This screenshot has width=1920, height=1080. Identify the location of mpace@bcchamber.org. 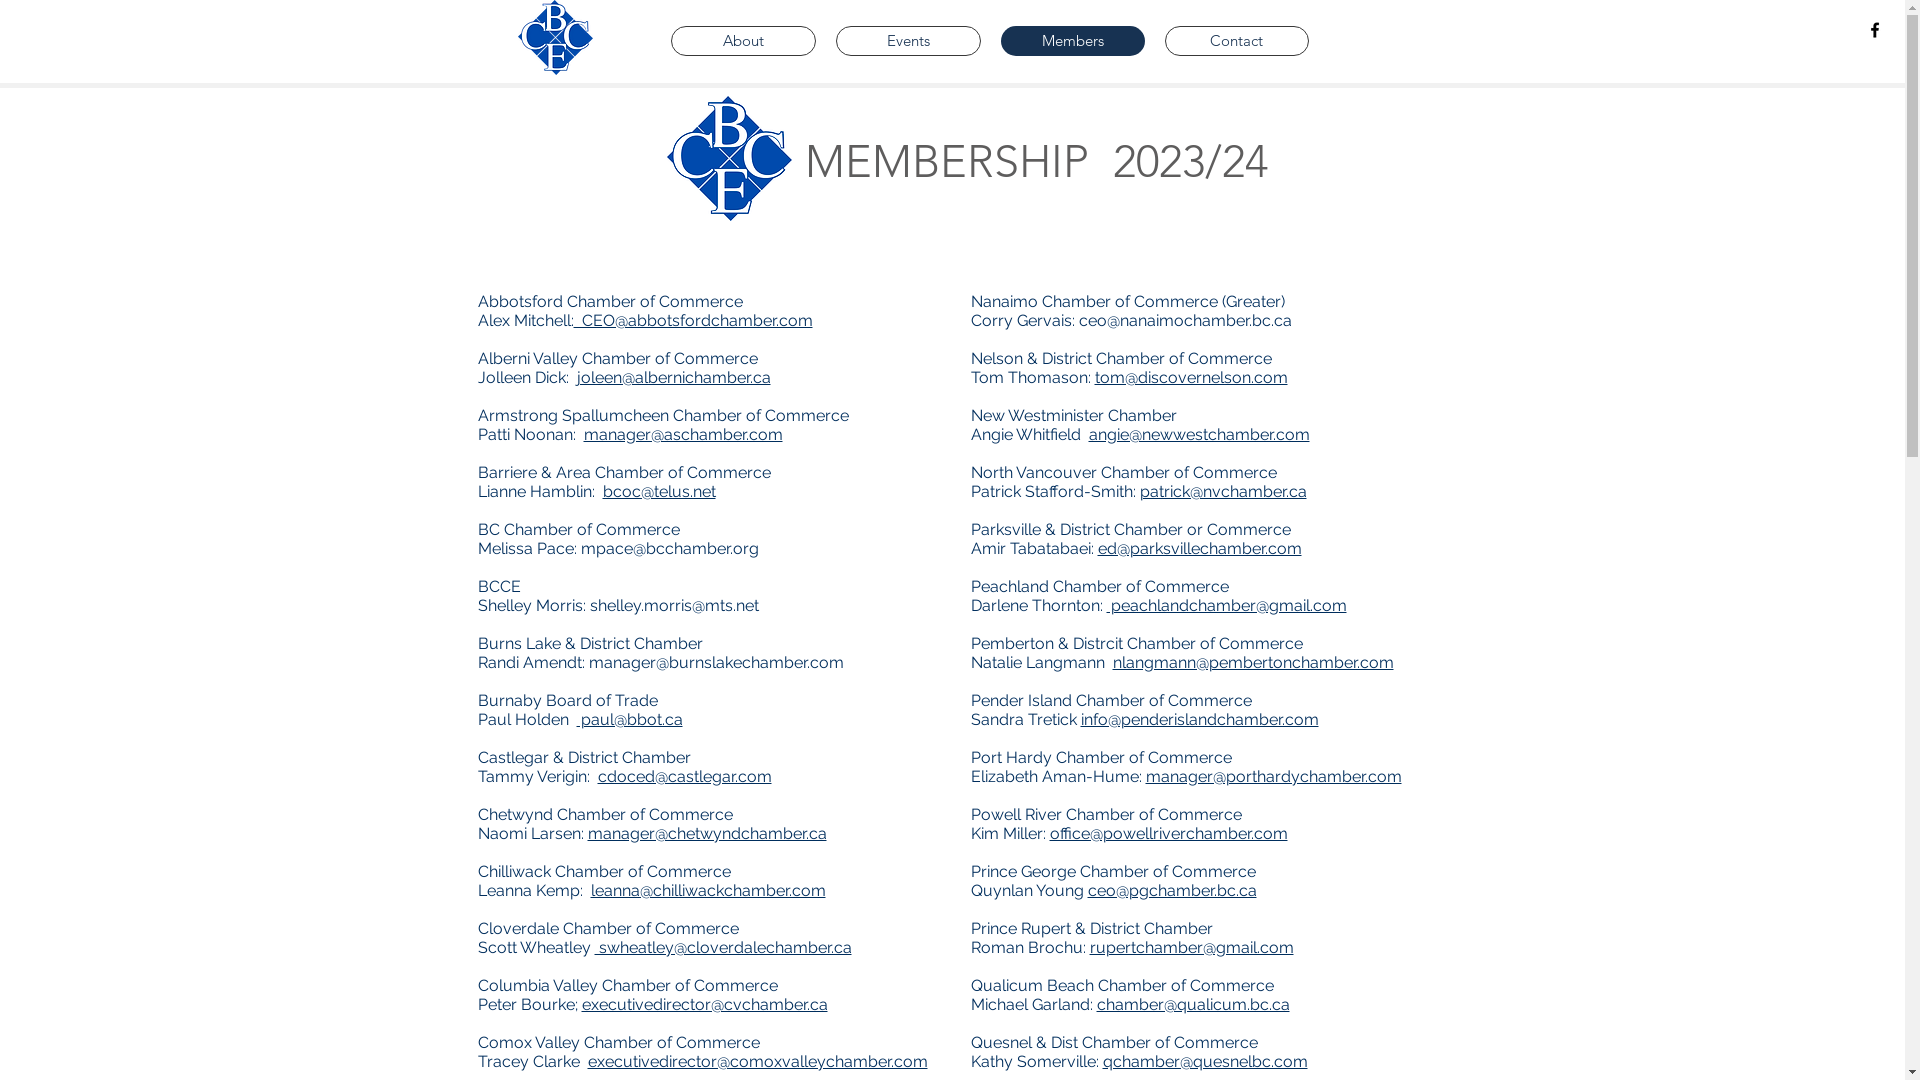
(669, 548).